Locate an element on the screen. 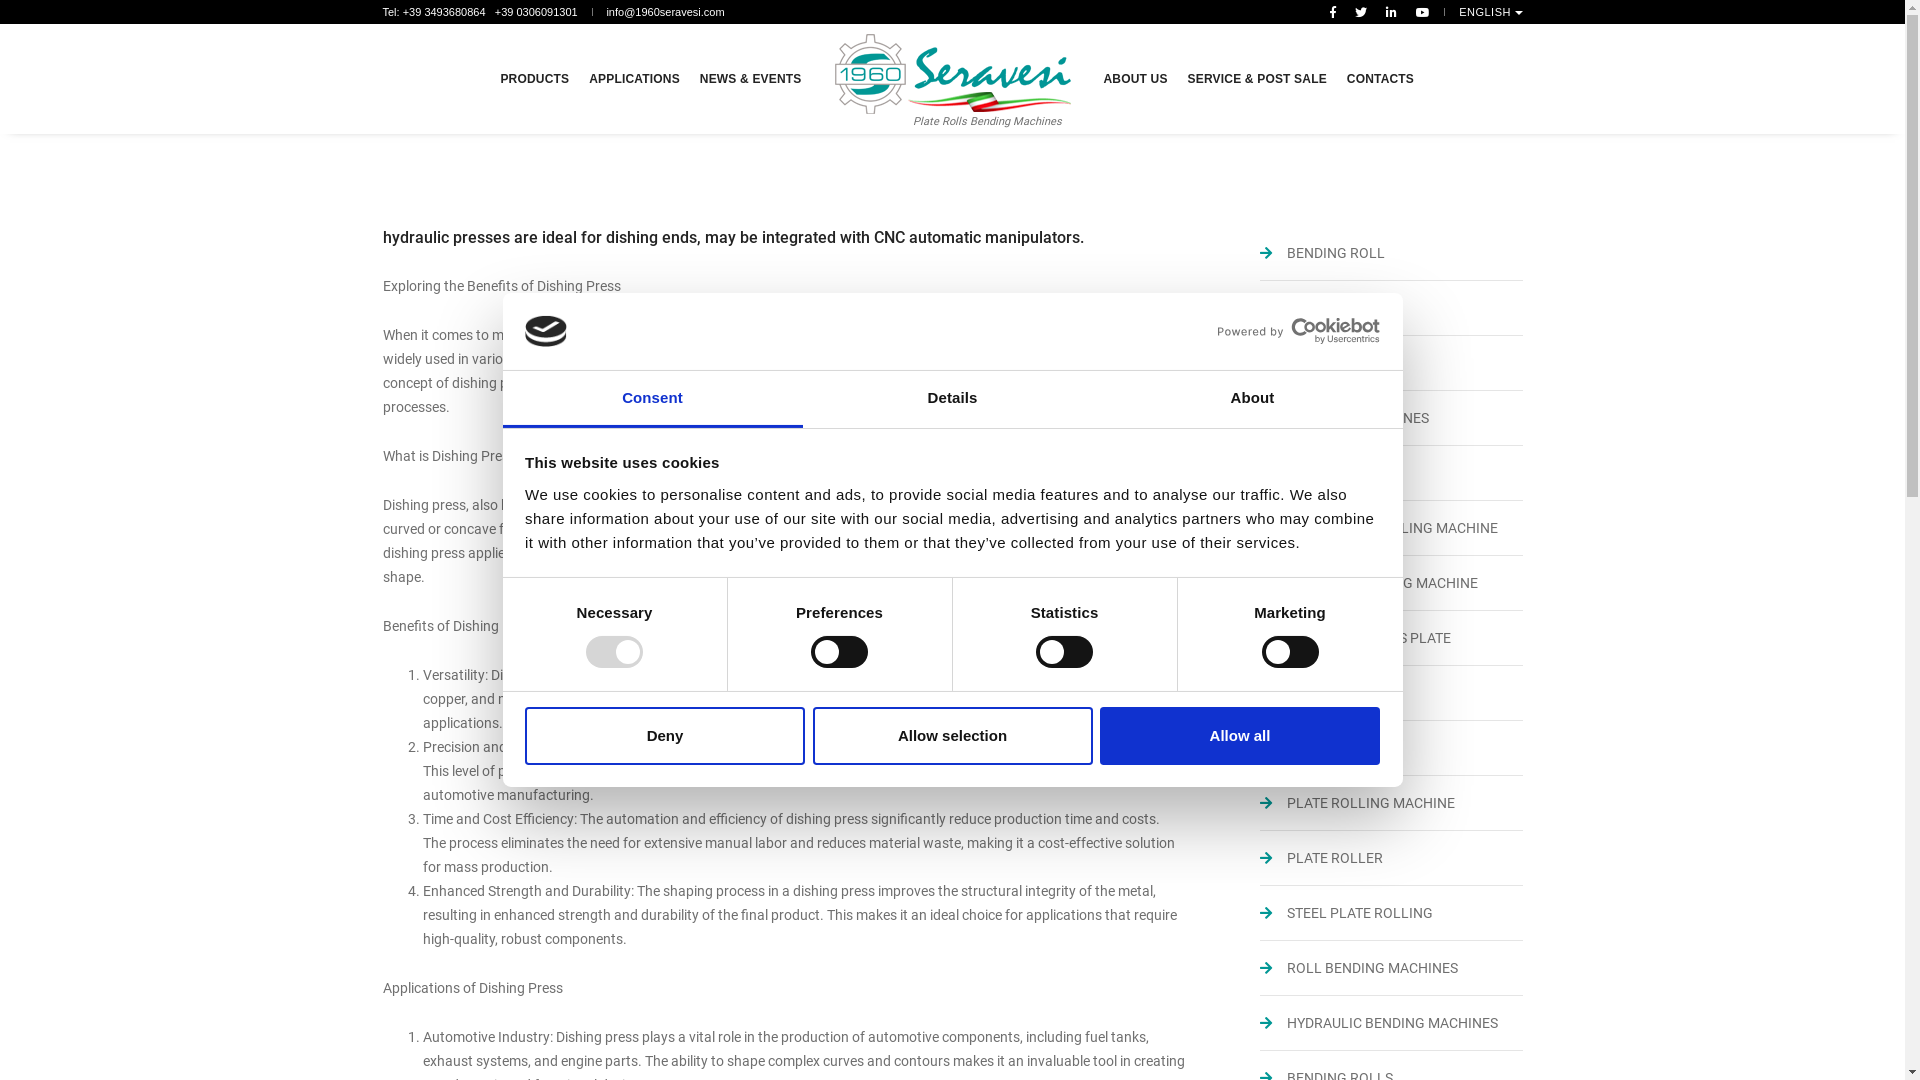  dishing press is located at coordinates (1008, 335).